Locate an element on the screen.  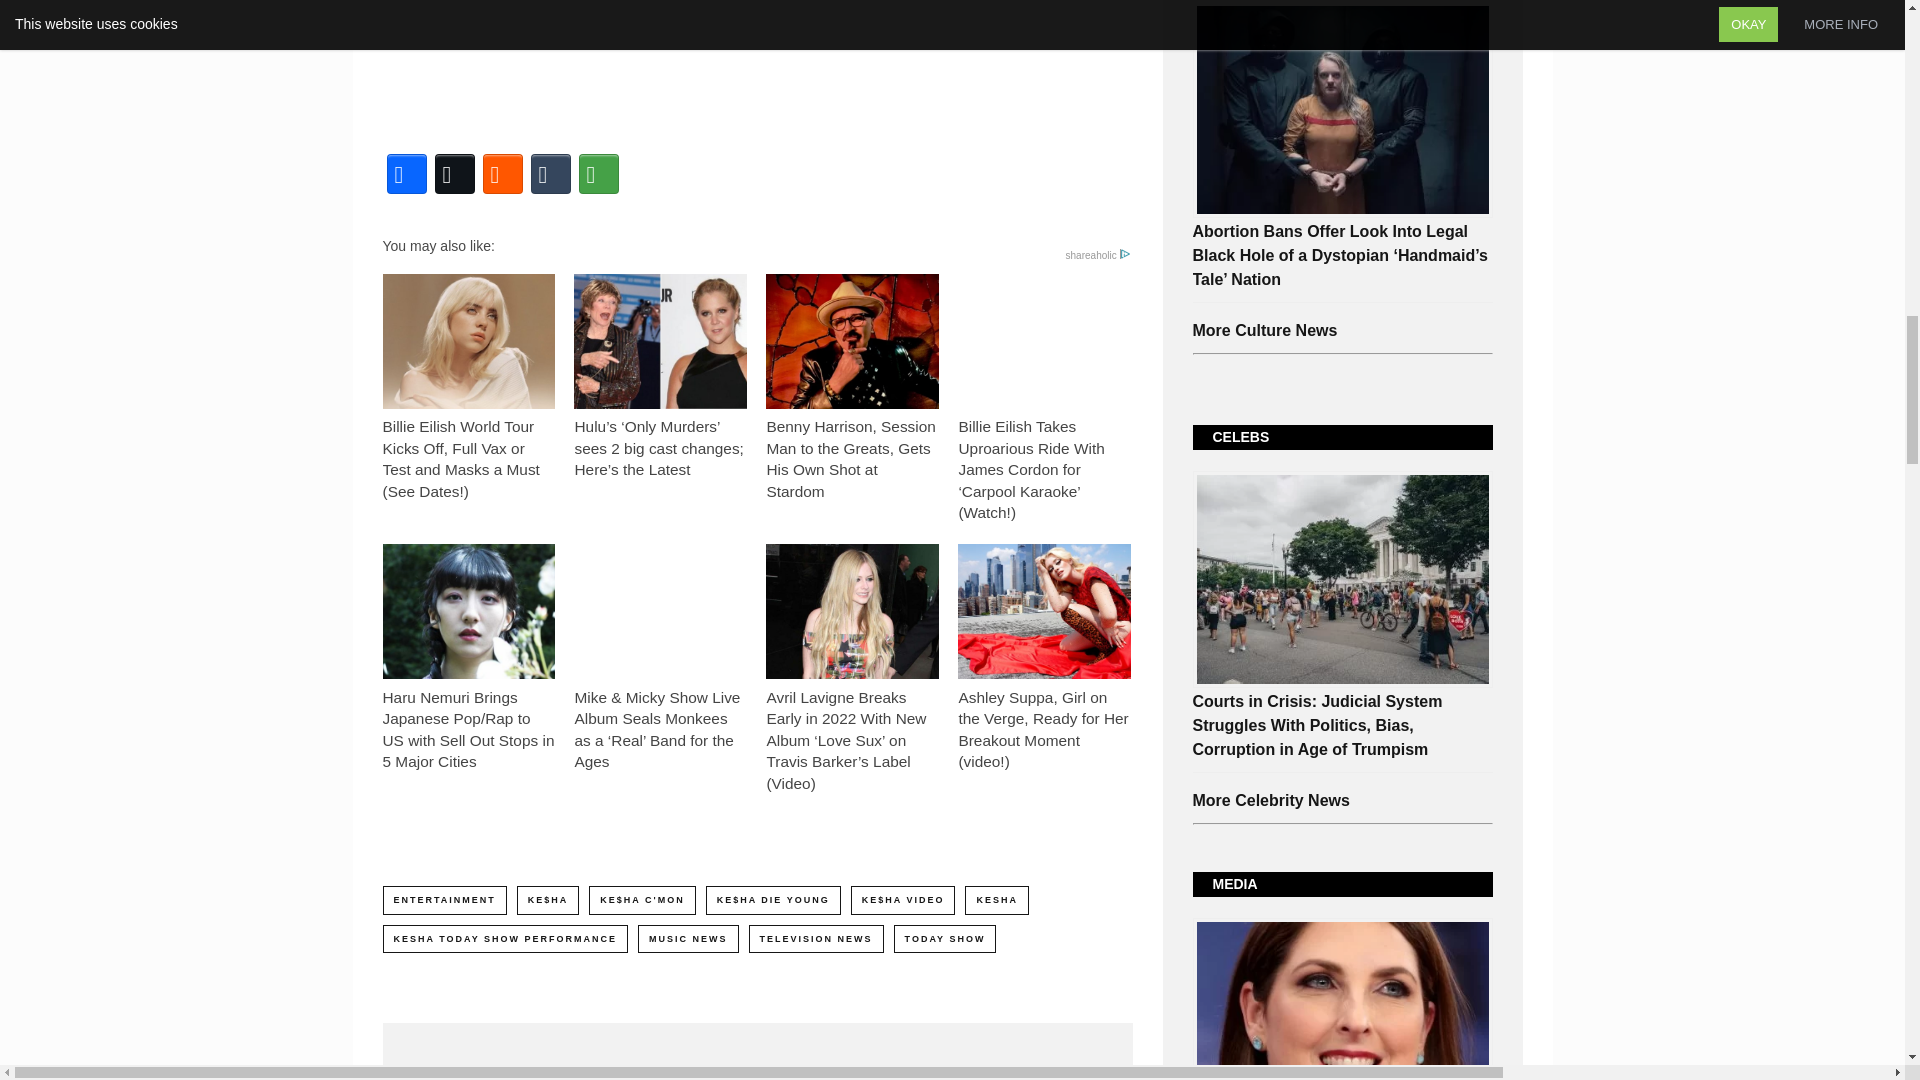
Reddit is located at coordinates (502, 174).